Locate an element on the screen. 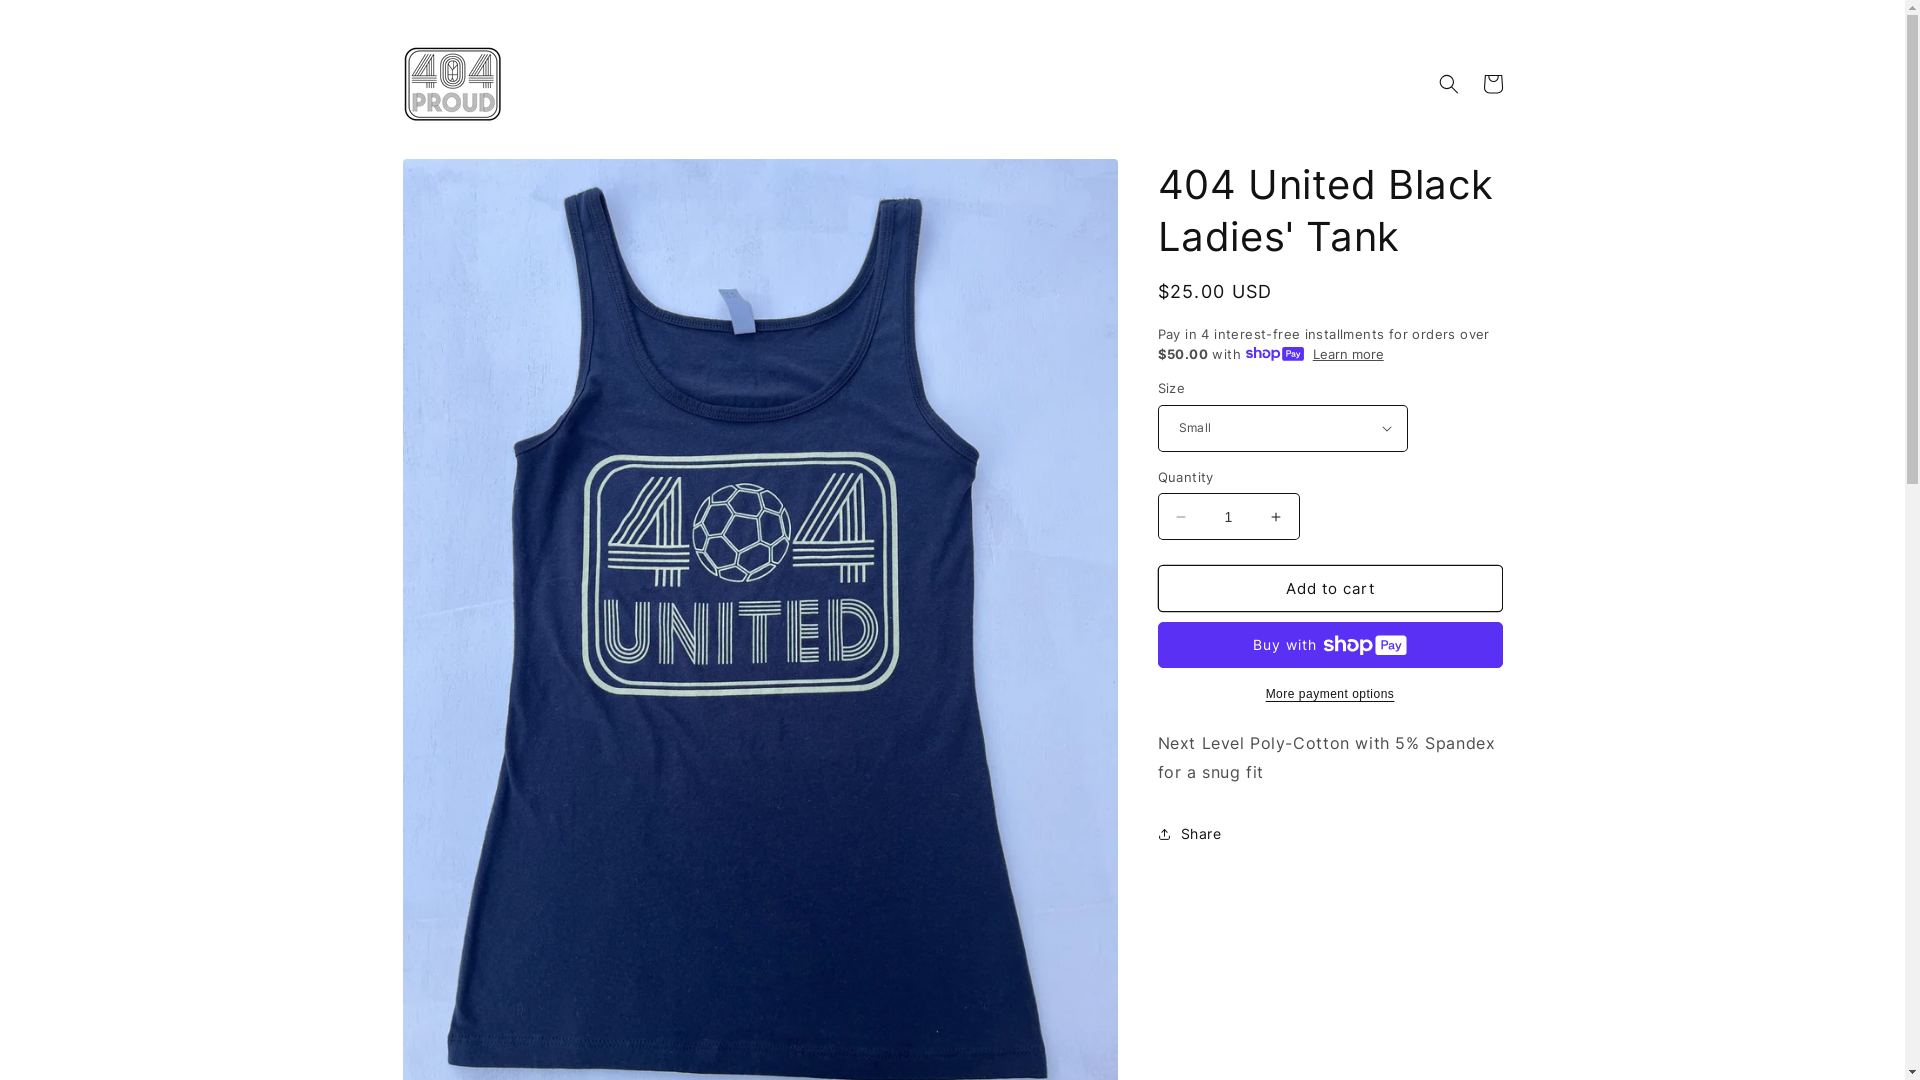  Add to cart is located at coordinates (1330, 588).